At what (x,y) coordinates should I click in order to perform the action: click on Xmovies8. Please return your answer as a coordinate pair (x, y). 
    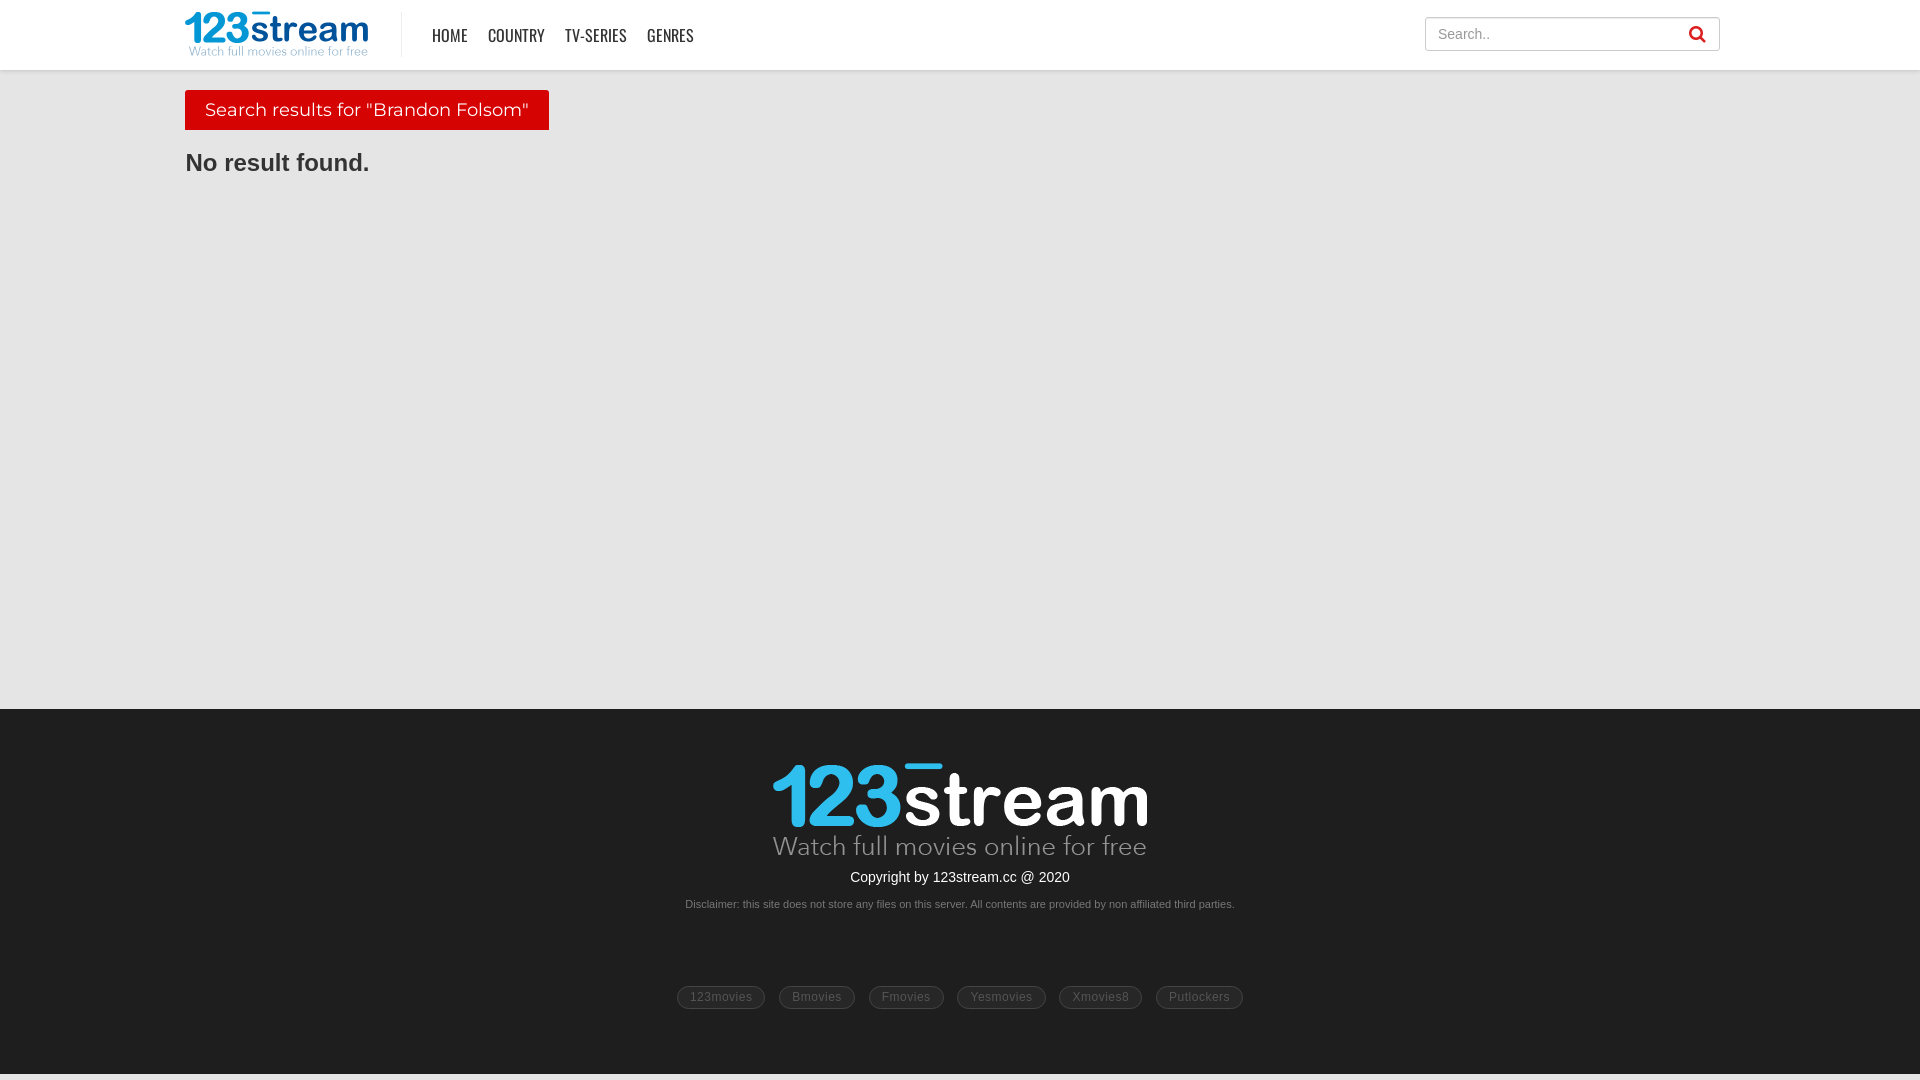
    Looking at the image, I should click on (1100, 998).